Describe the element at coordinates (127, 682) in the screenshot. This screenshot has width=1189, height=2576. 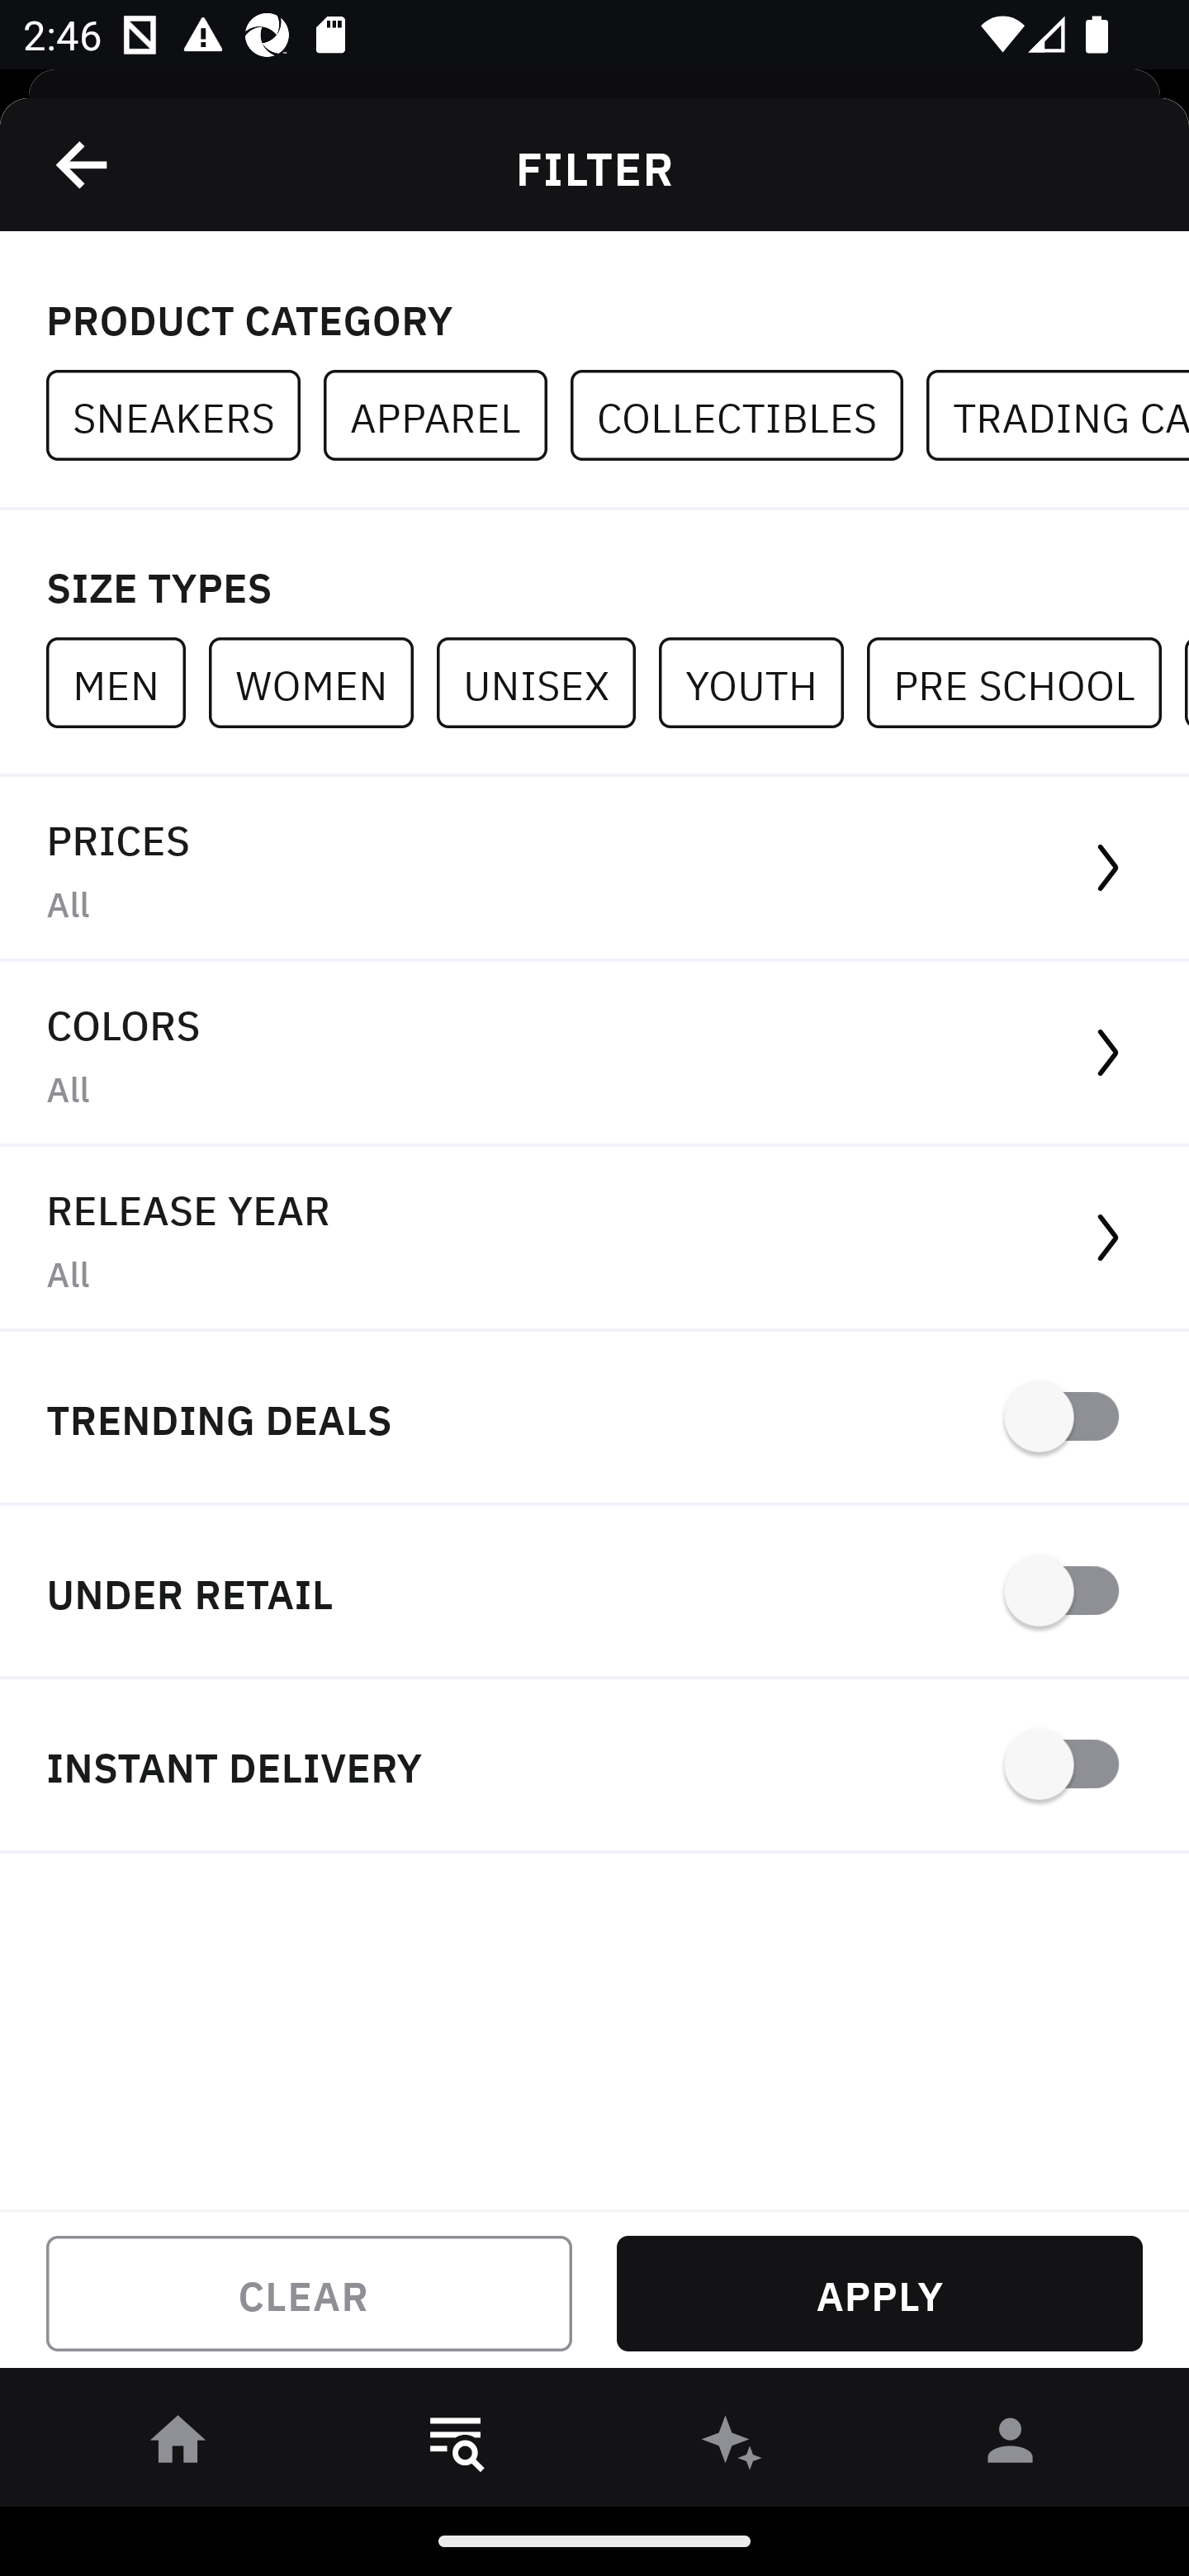
I see `MEN` at that location.